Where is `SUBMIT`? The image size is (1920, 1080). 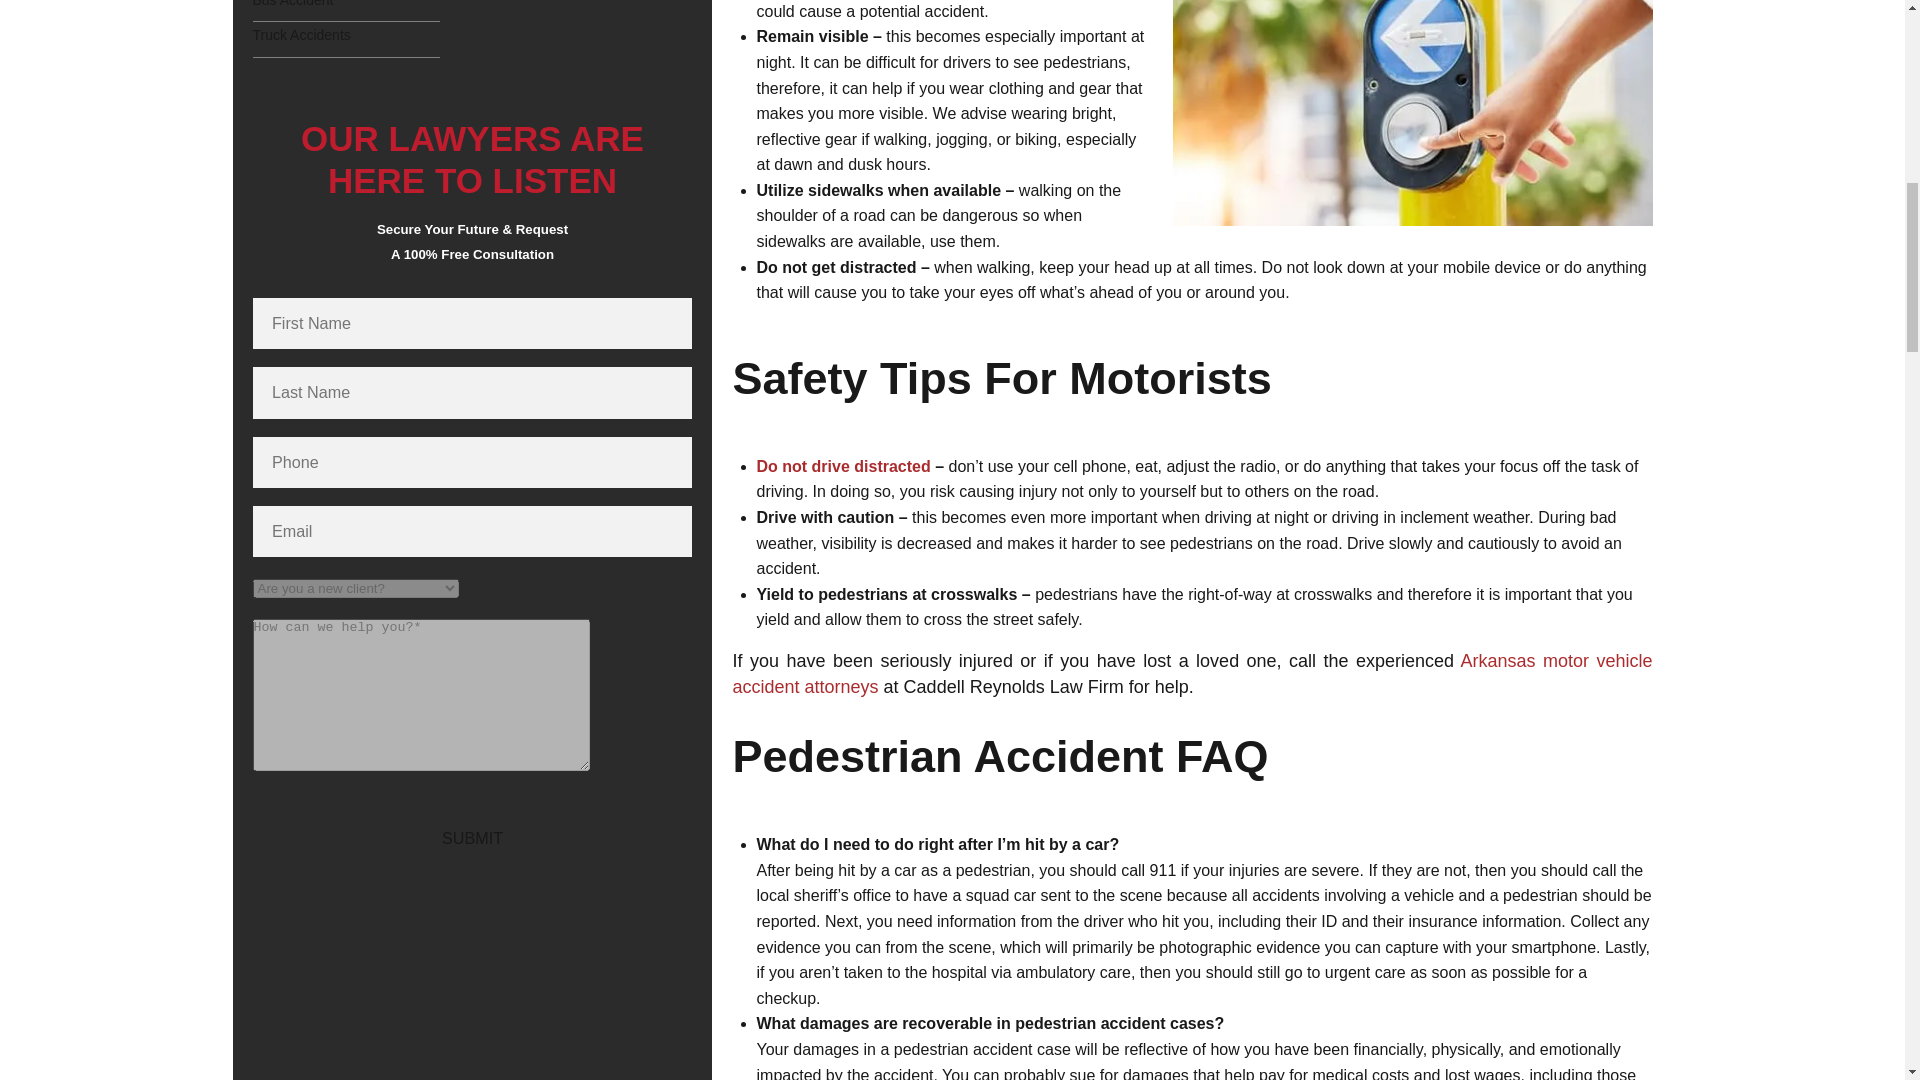 SUBMIT is located at coordinates (471, 822).